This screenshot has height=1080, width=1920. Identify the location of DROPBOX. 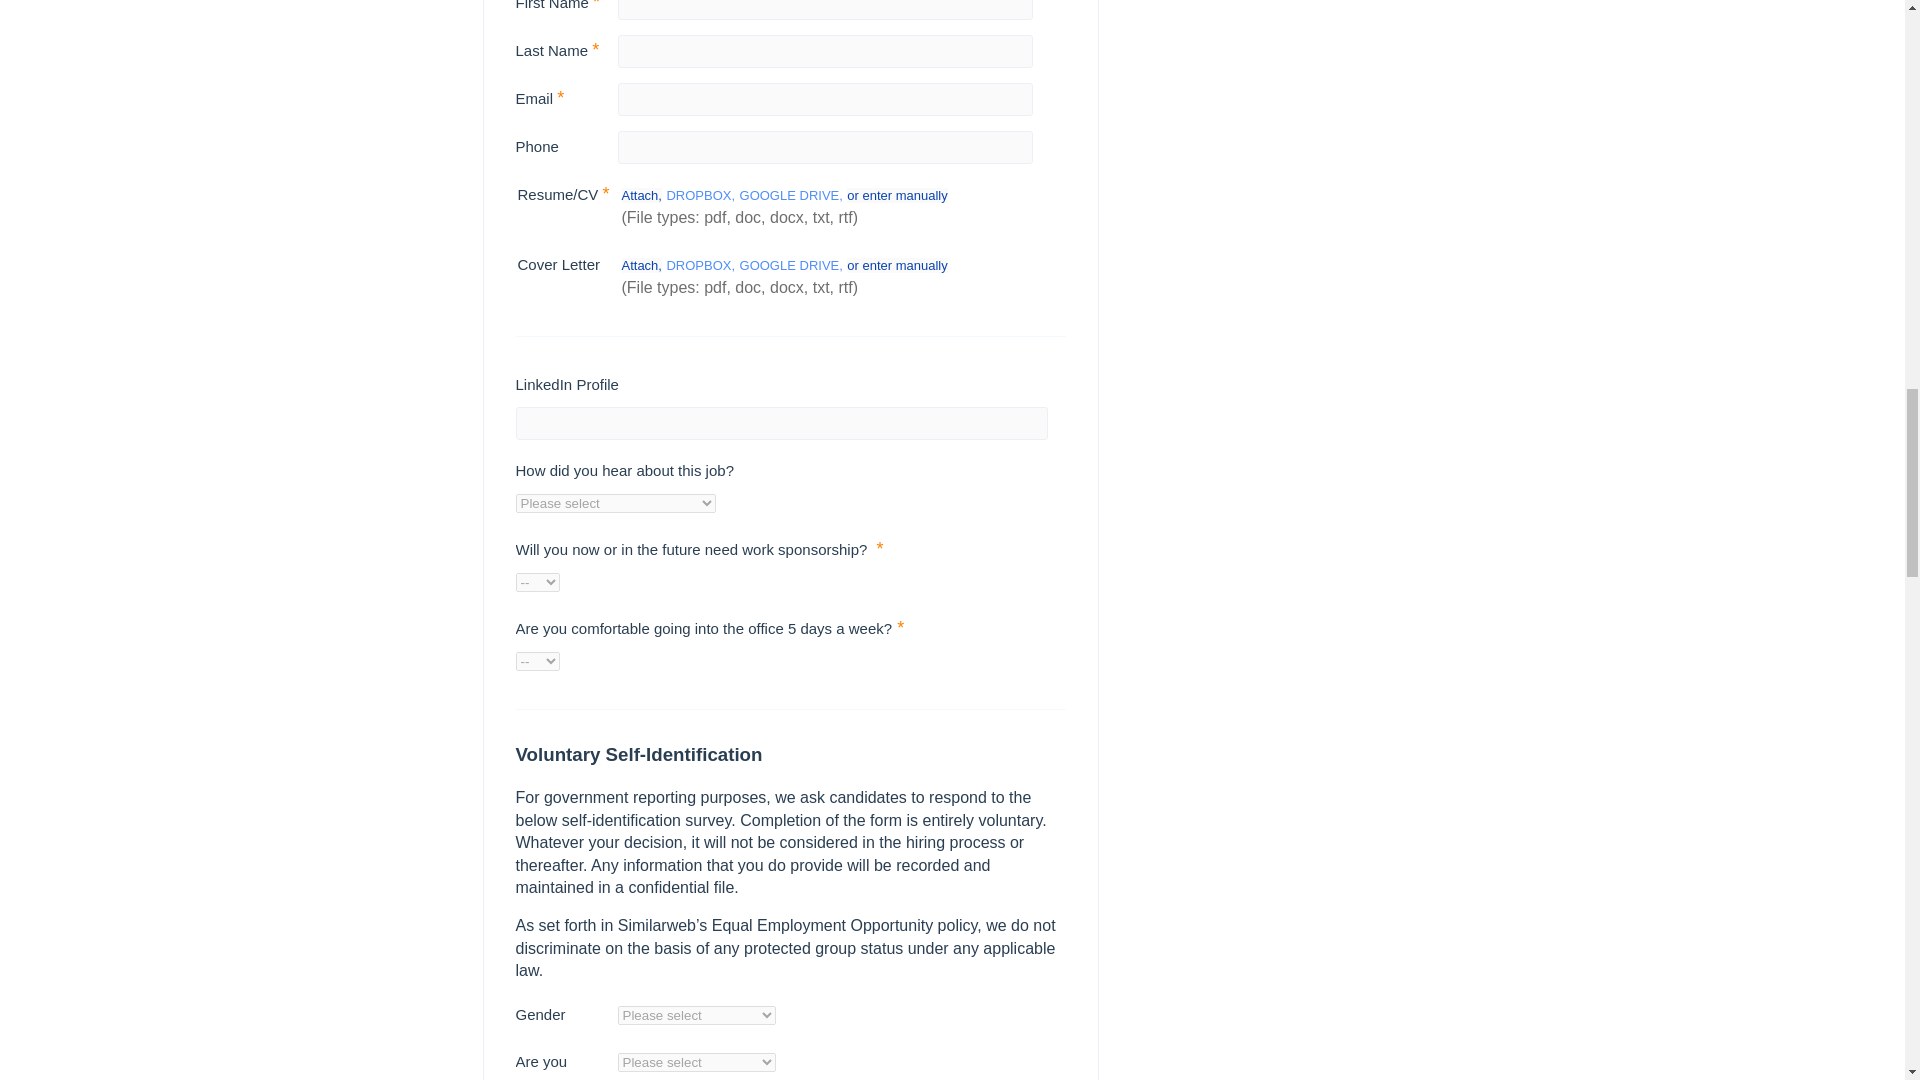
(700, 266).